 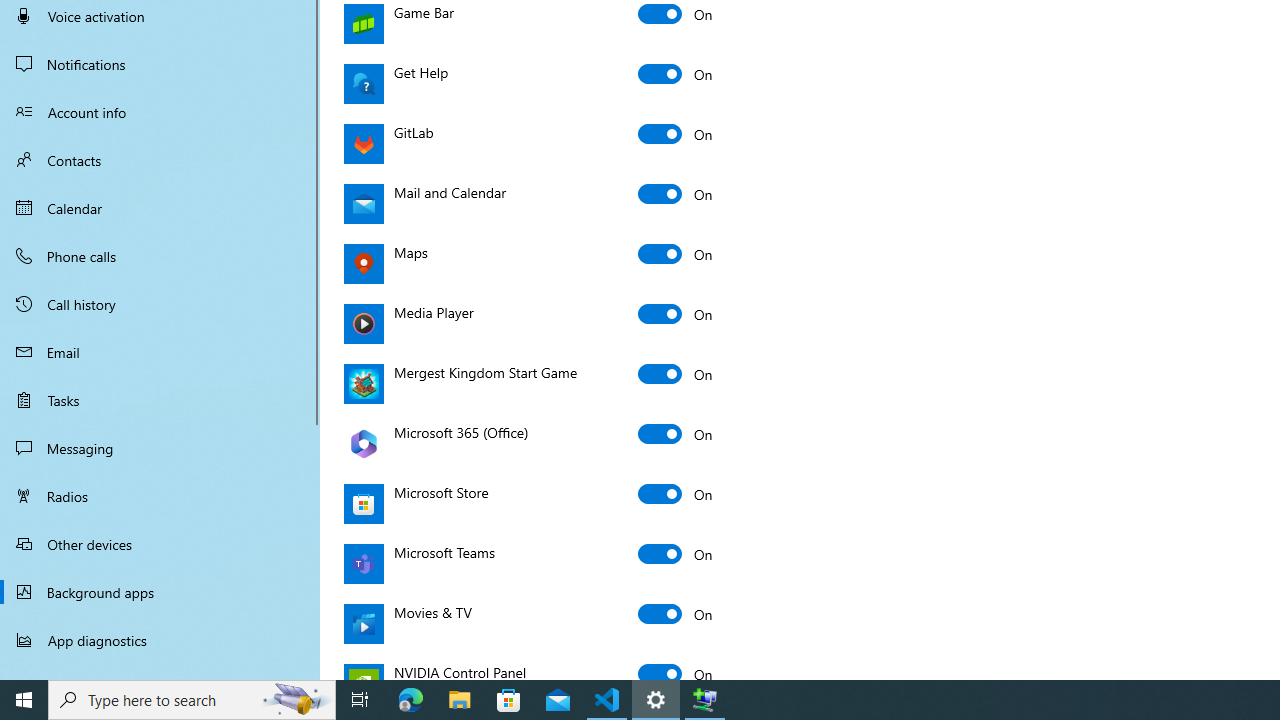 I want to click on Email, so click(x=160, y=352).